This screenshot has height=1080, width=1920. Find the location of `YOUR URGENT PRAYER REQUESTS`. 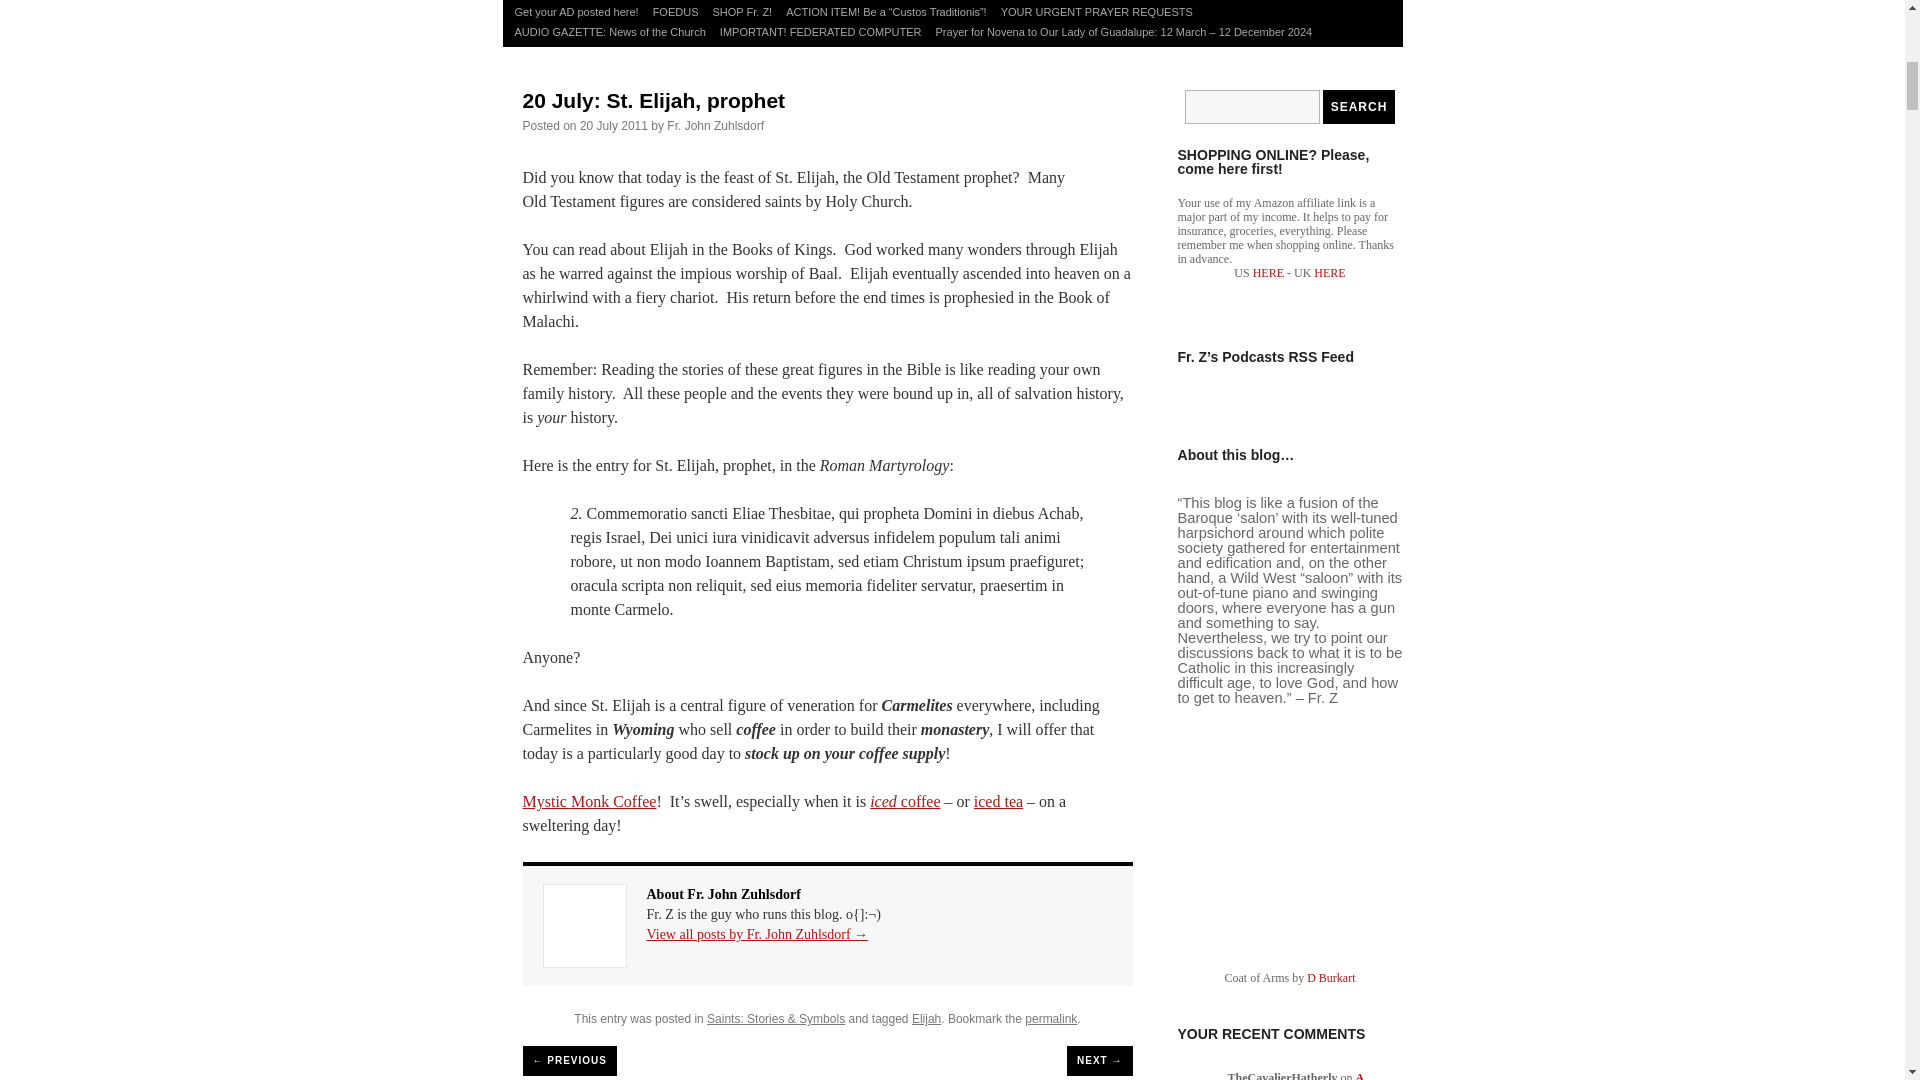

YOUR URGENT PRAYER REQUESTS is located at coordinates (1097, 12).